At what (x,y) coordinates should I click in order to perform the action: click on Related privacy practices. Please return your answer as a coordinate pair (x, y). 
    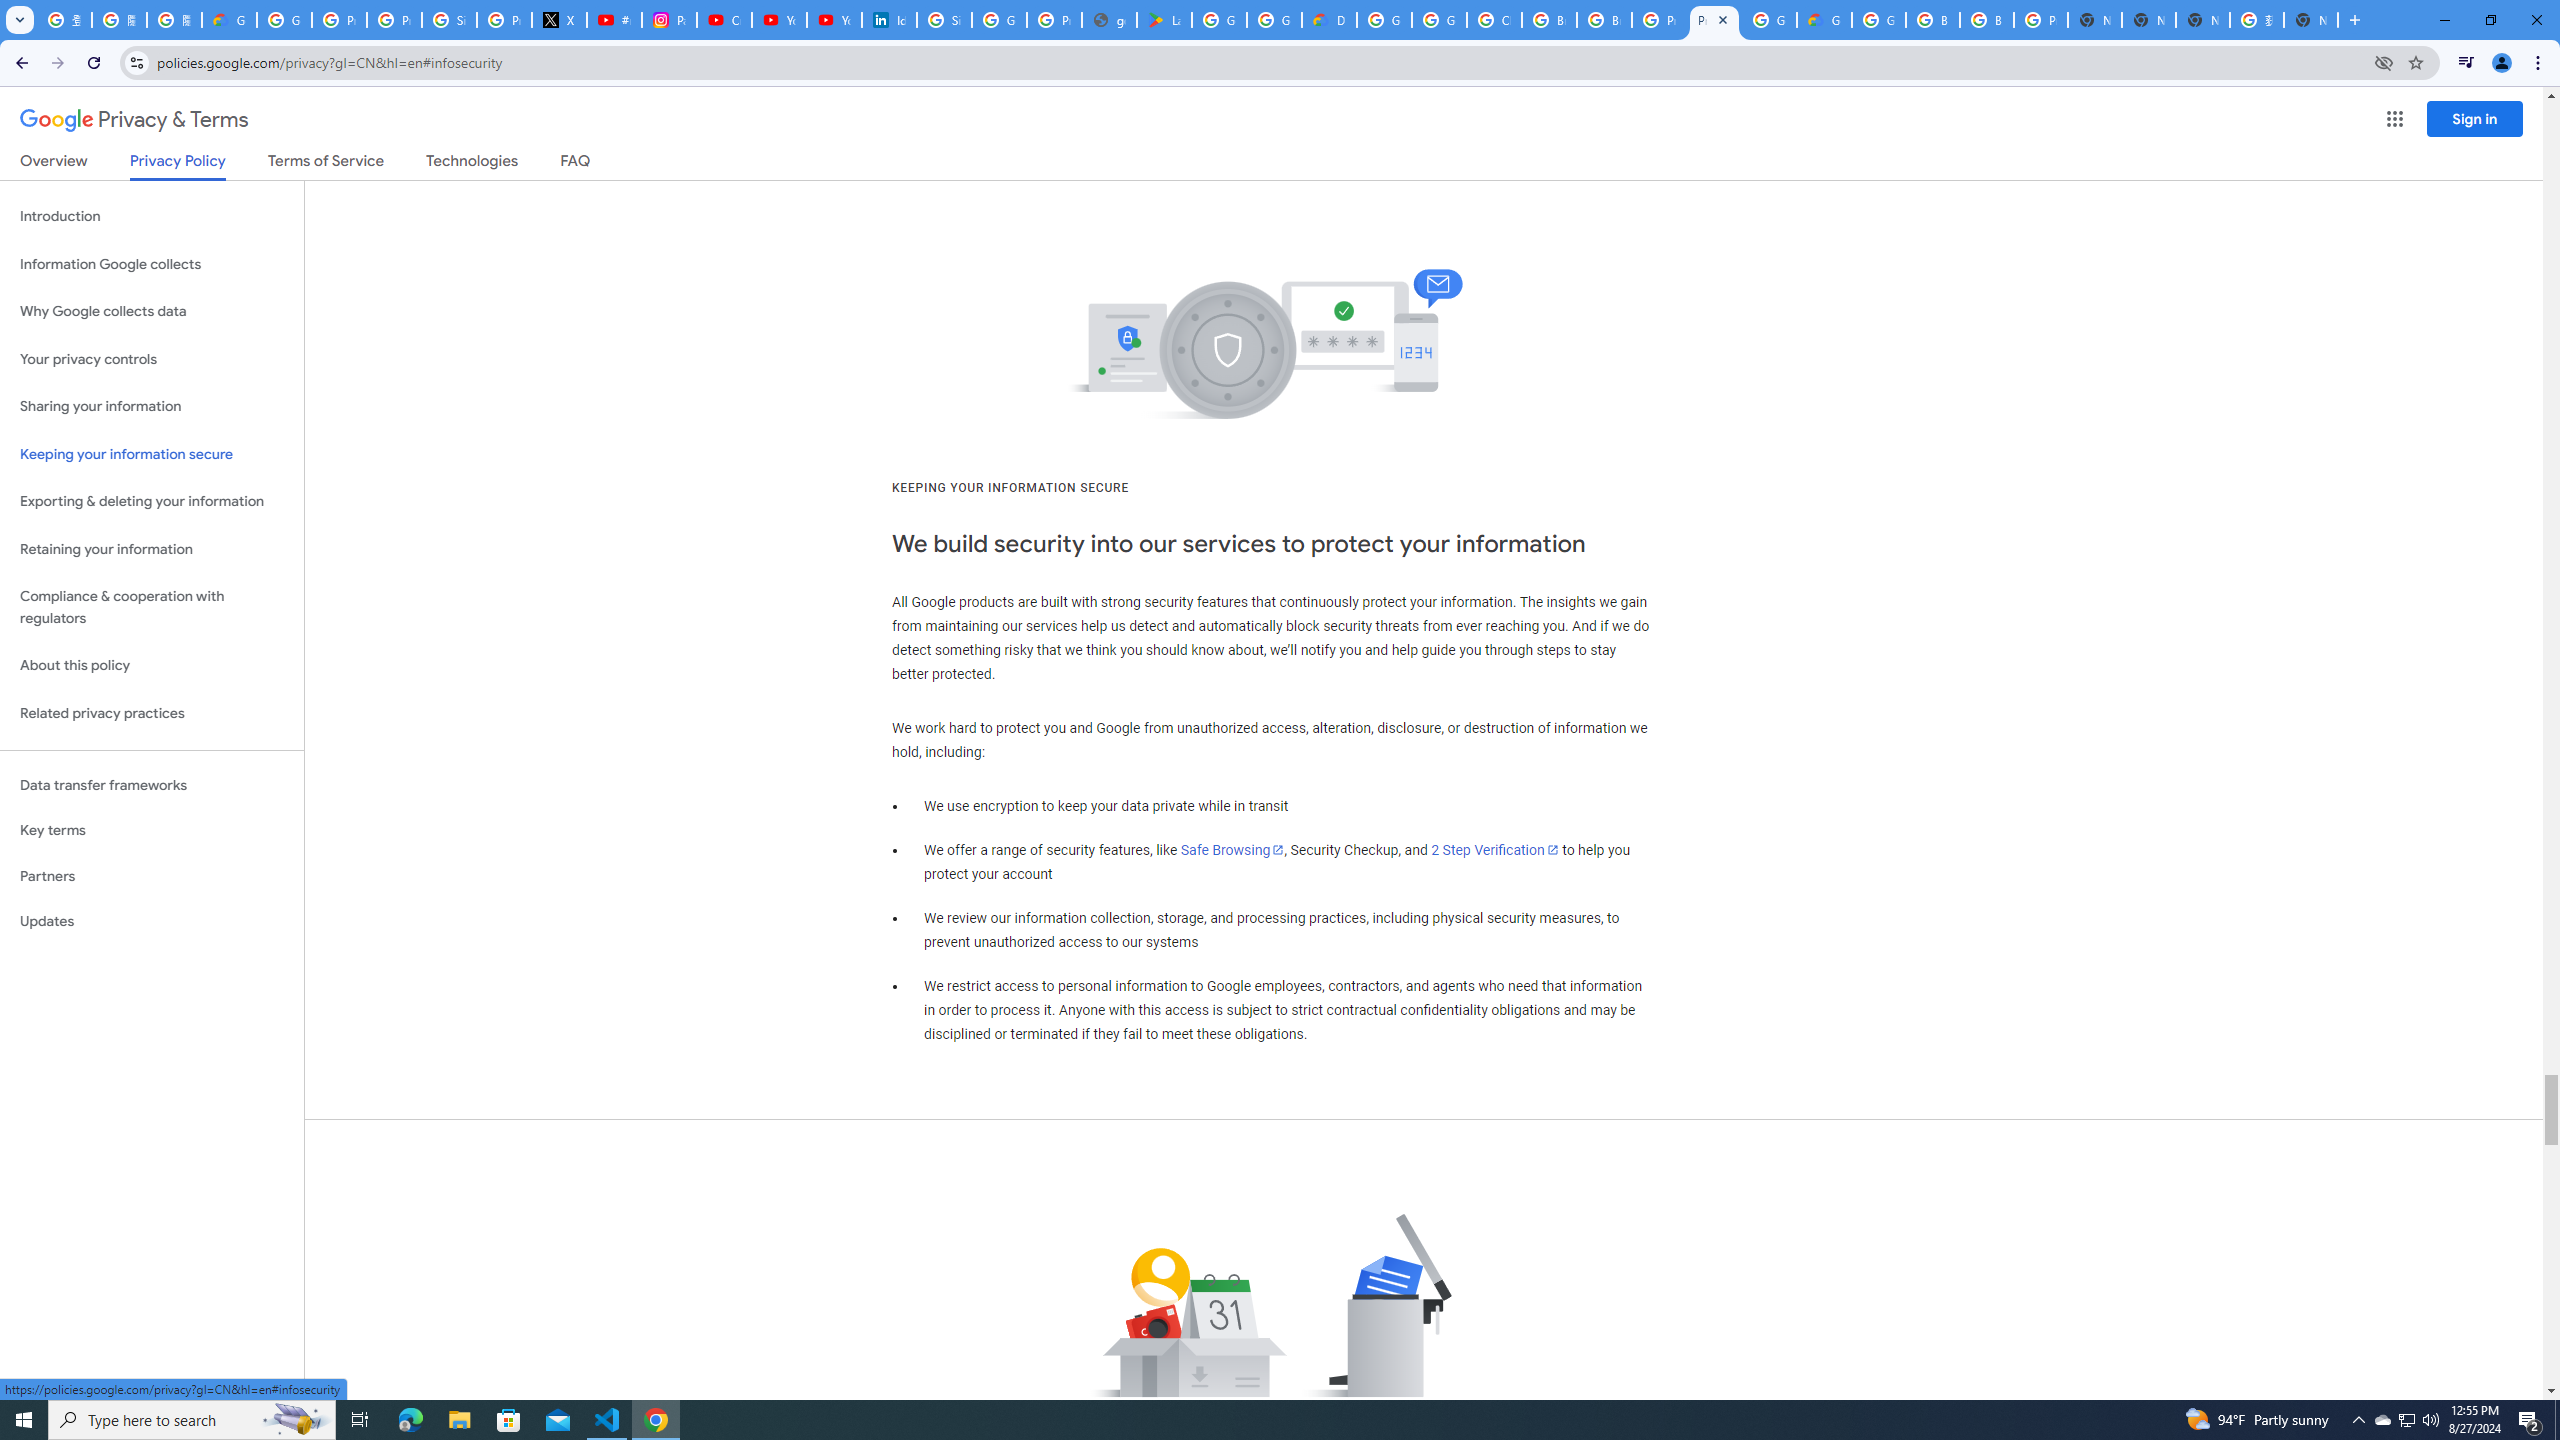
    Looking at the image, I should click on (152, 713).